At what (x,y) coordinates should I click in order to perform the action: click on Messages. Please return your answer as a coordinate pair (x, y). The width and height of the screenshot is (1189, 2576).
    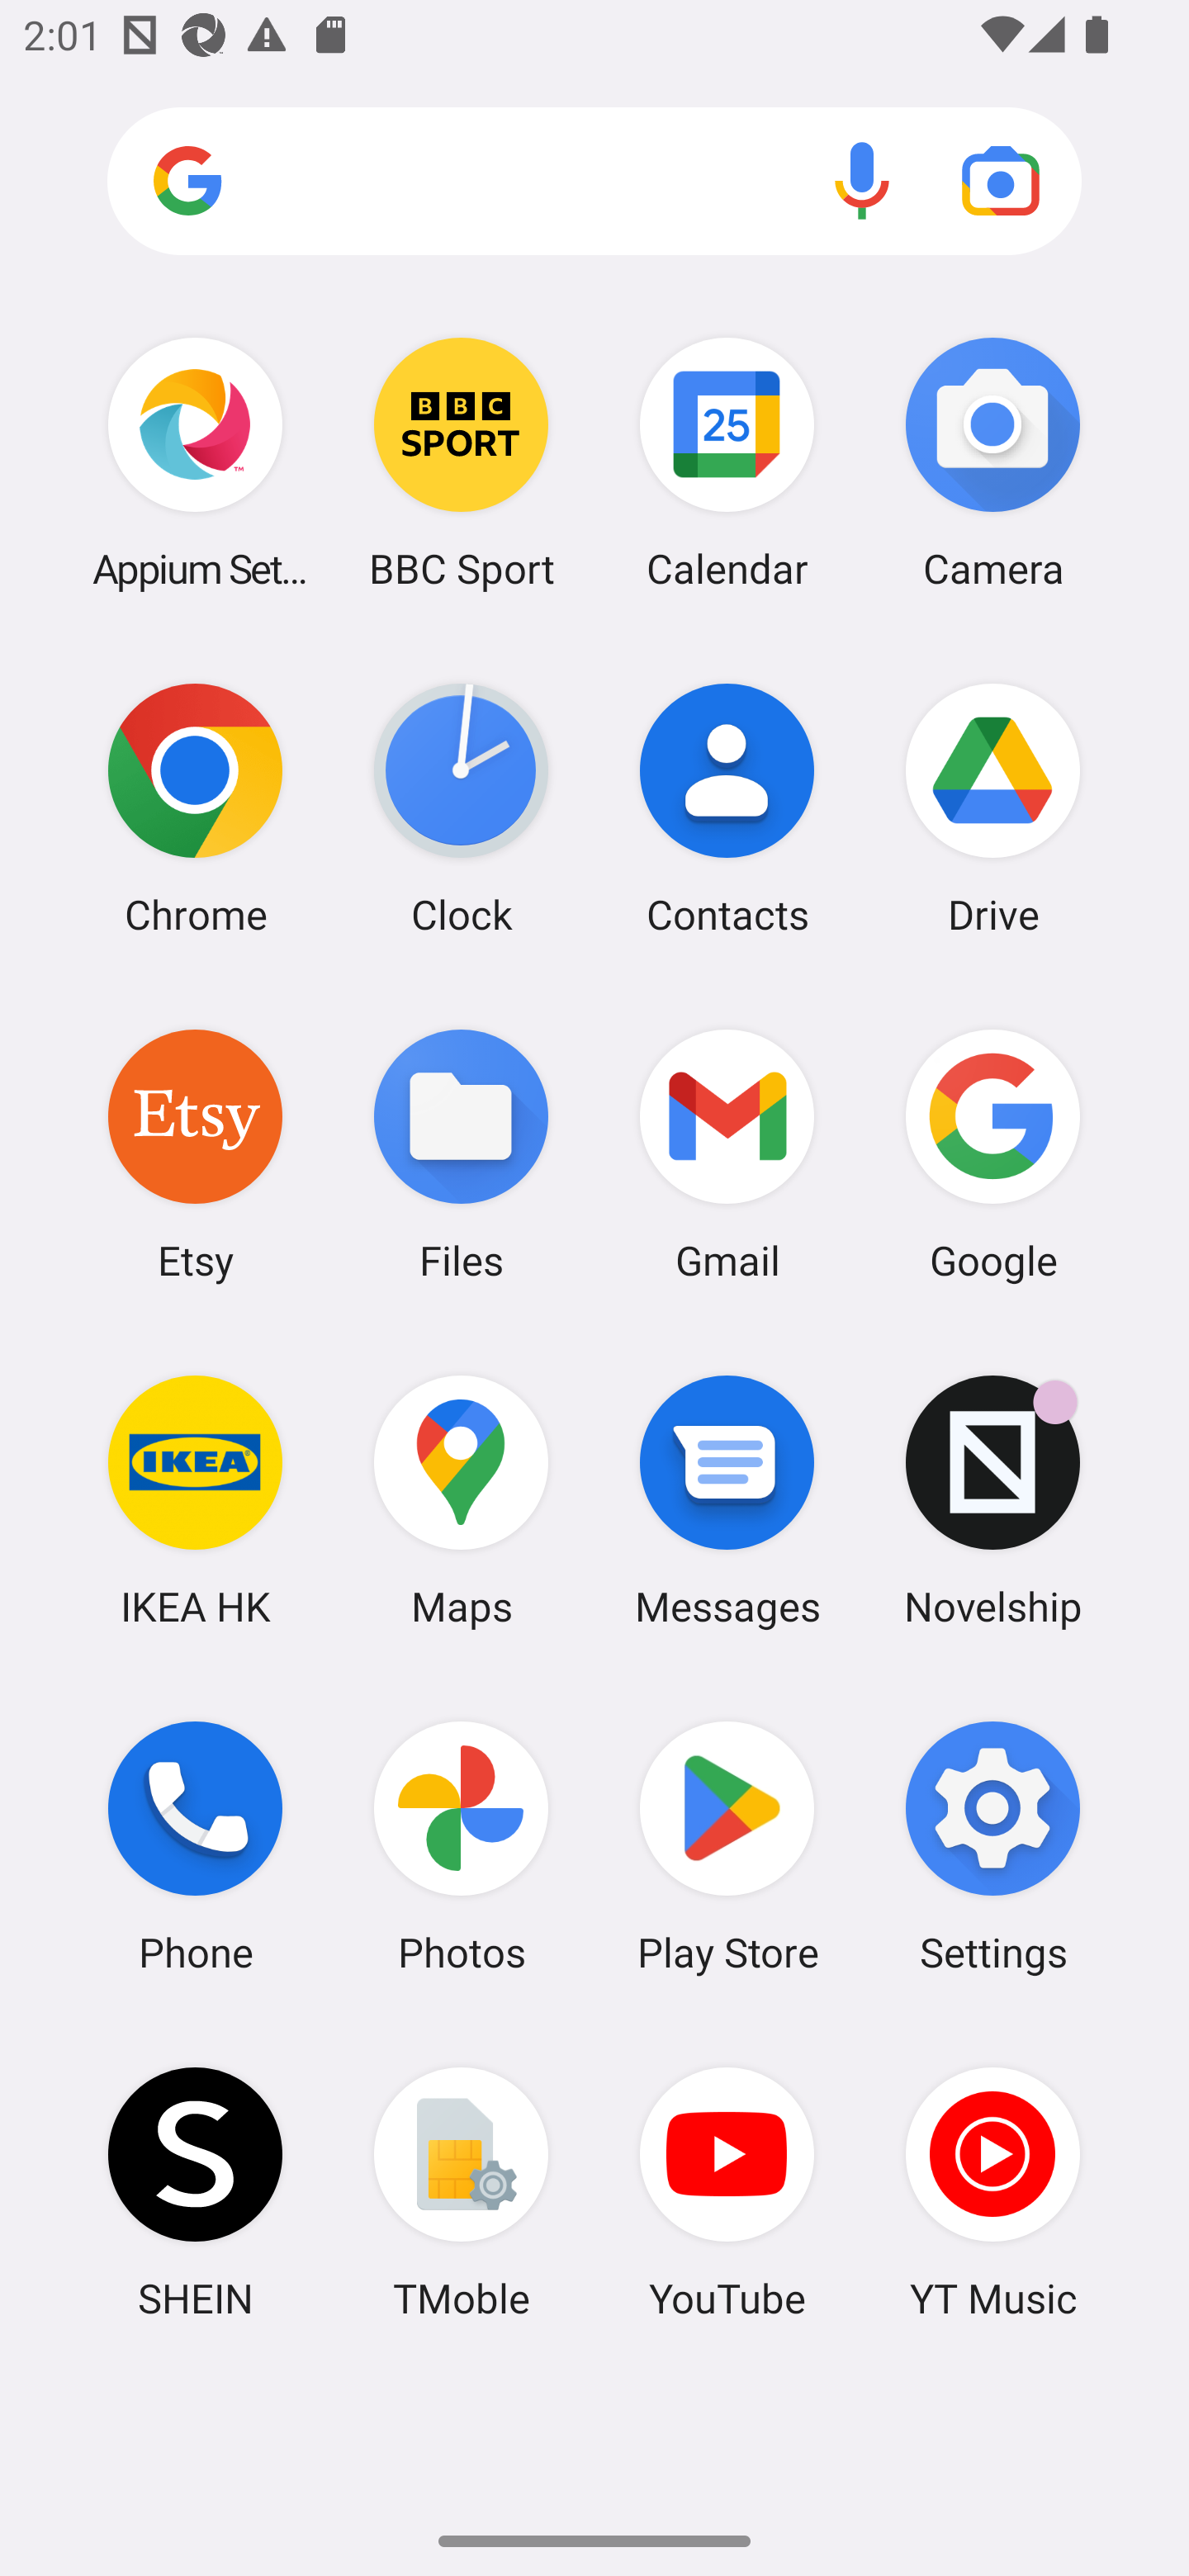
    Looking at the image, I should click on (727, 1500).